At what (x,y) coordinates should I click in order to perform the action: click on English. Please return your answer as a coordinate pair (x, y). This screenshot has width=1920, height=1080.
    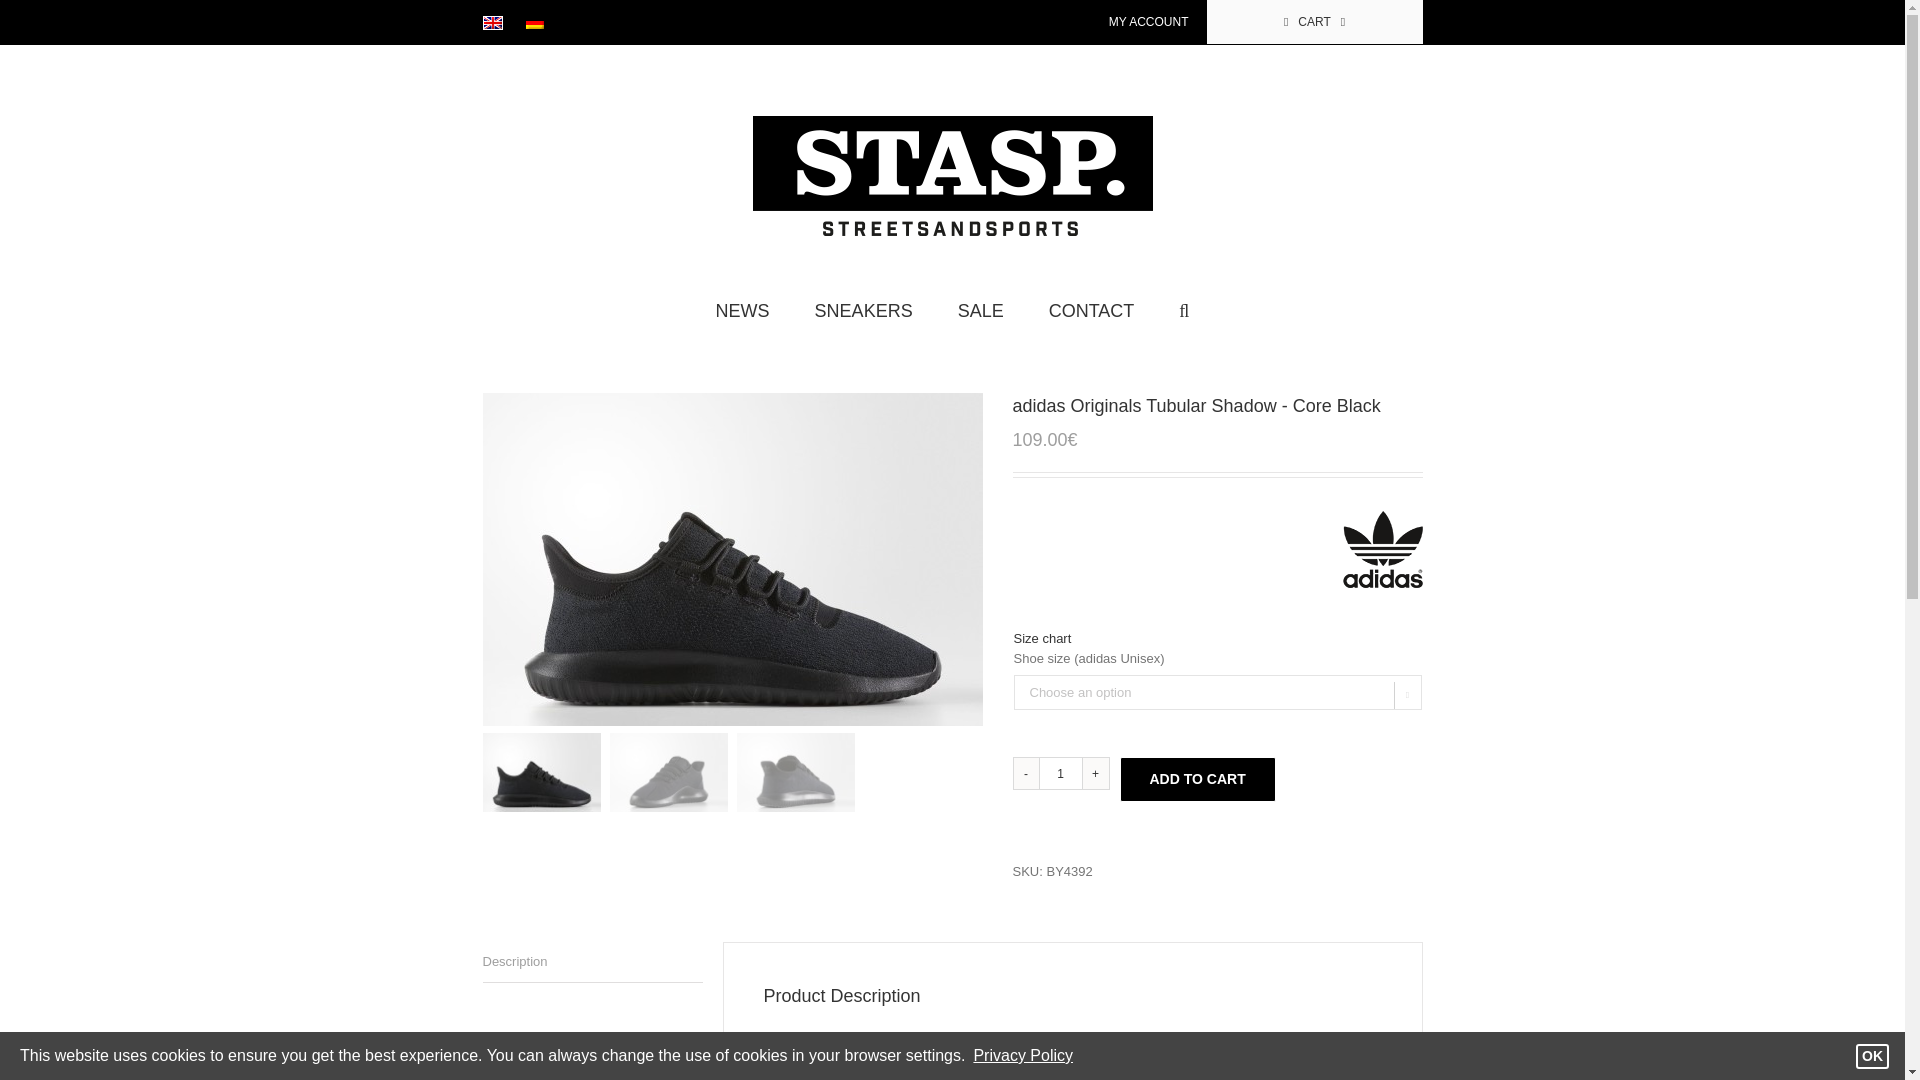
    Looking at the image, I should click on (491, 23).